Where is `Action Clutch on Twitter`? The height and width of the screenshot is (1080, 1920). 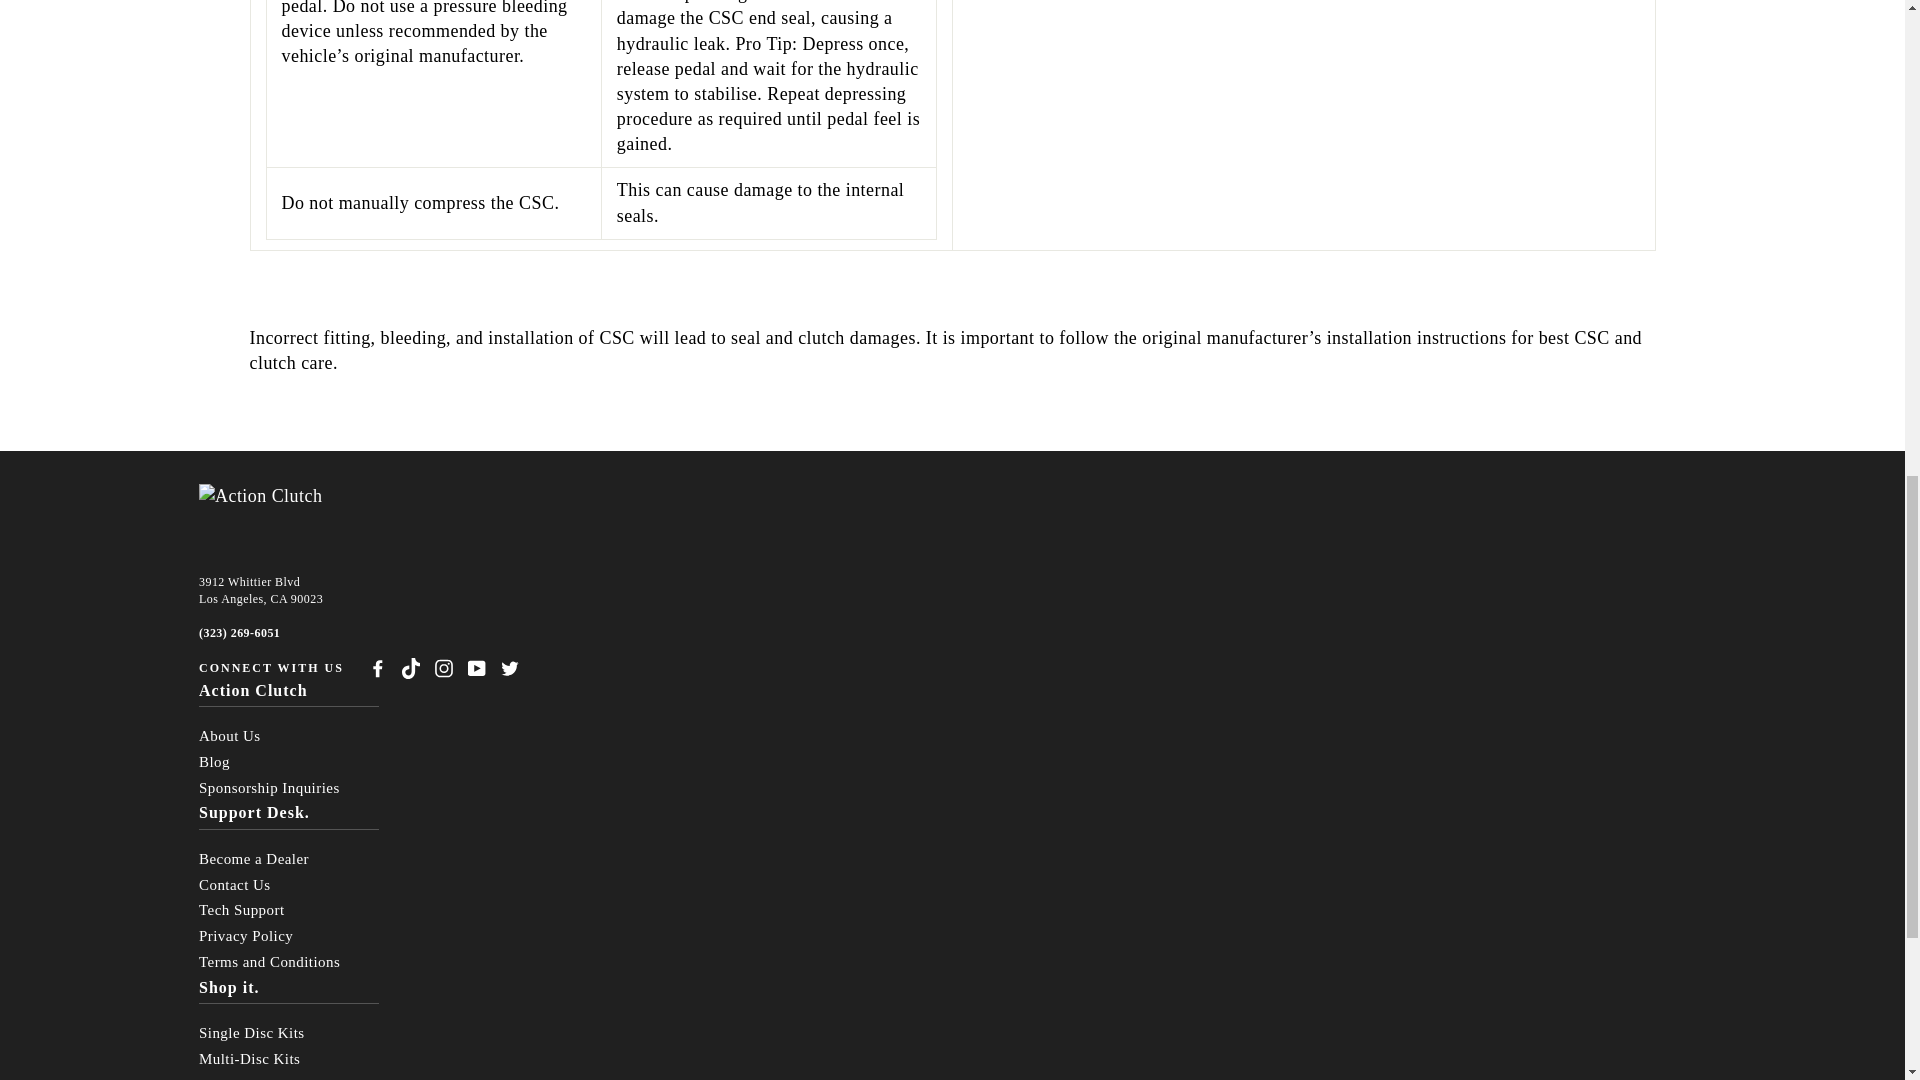
Action Clutch on Twitter is located at coordinates (510, 668).